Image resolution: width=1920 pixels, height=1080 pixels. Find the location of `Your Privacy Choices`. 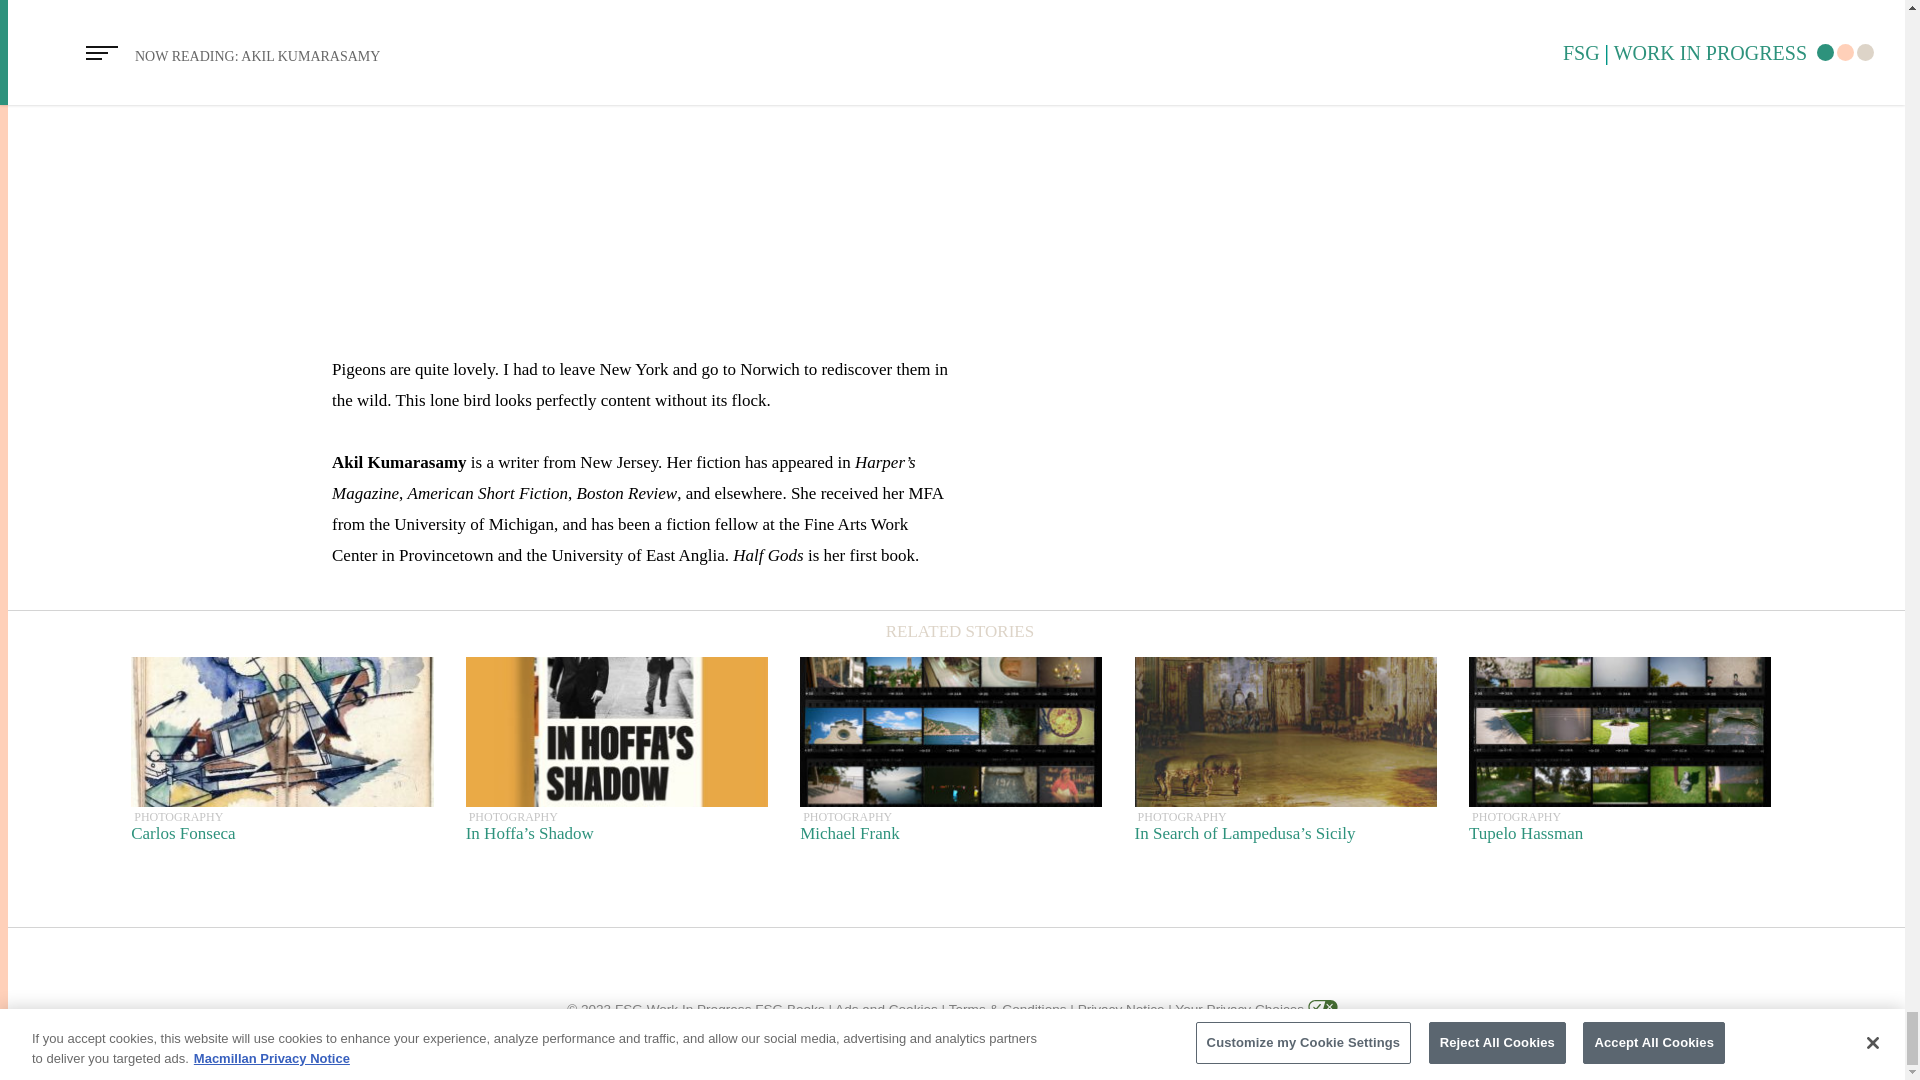

Your Privacy Choices is located at coordinates (282, 758).